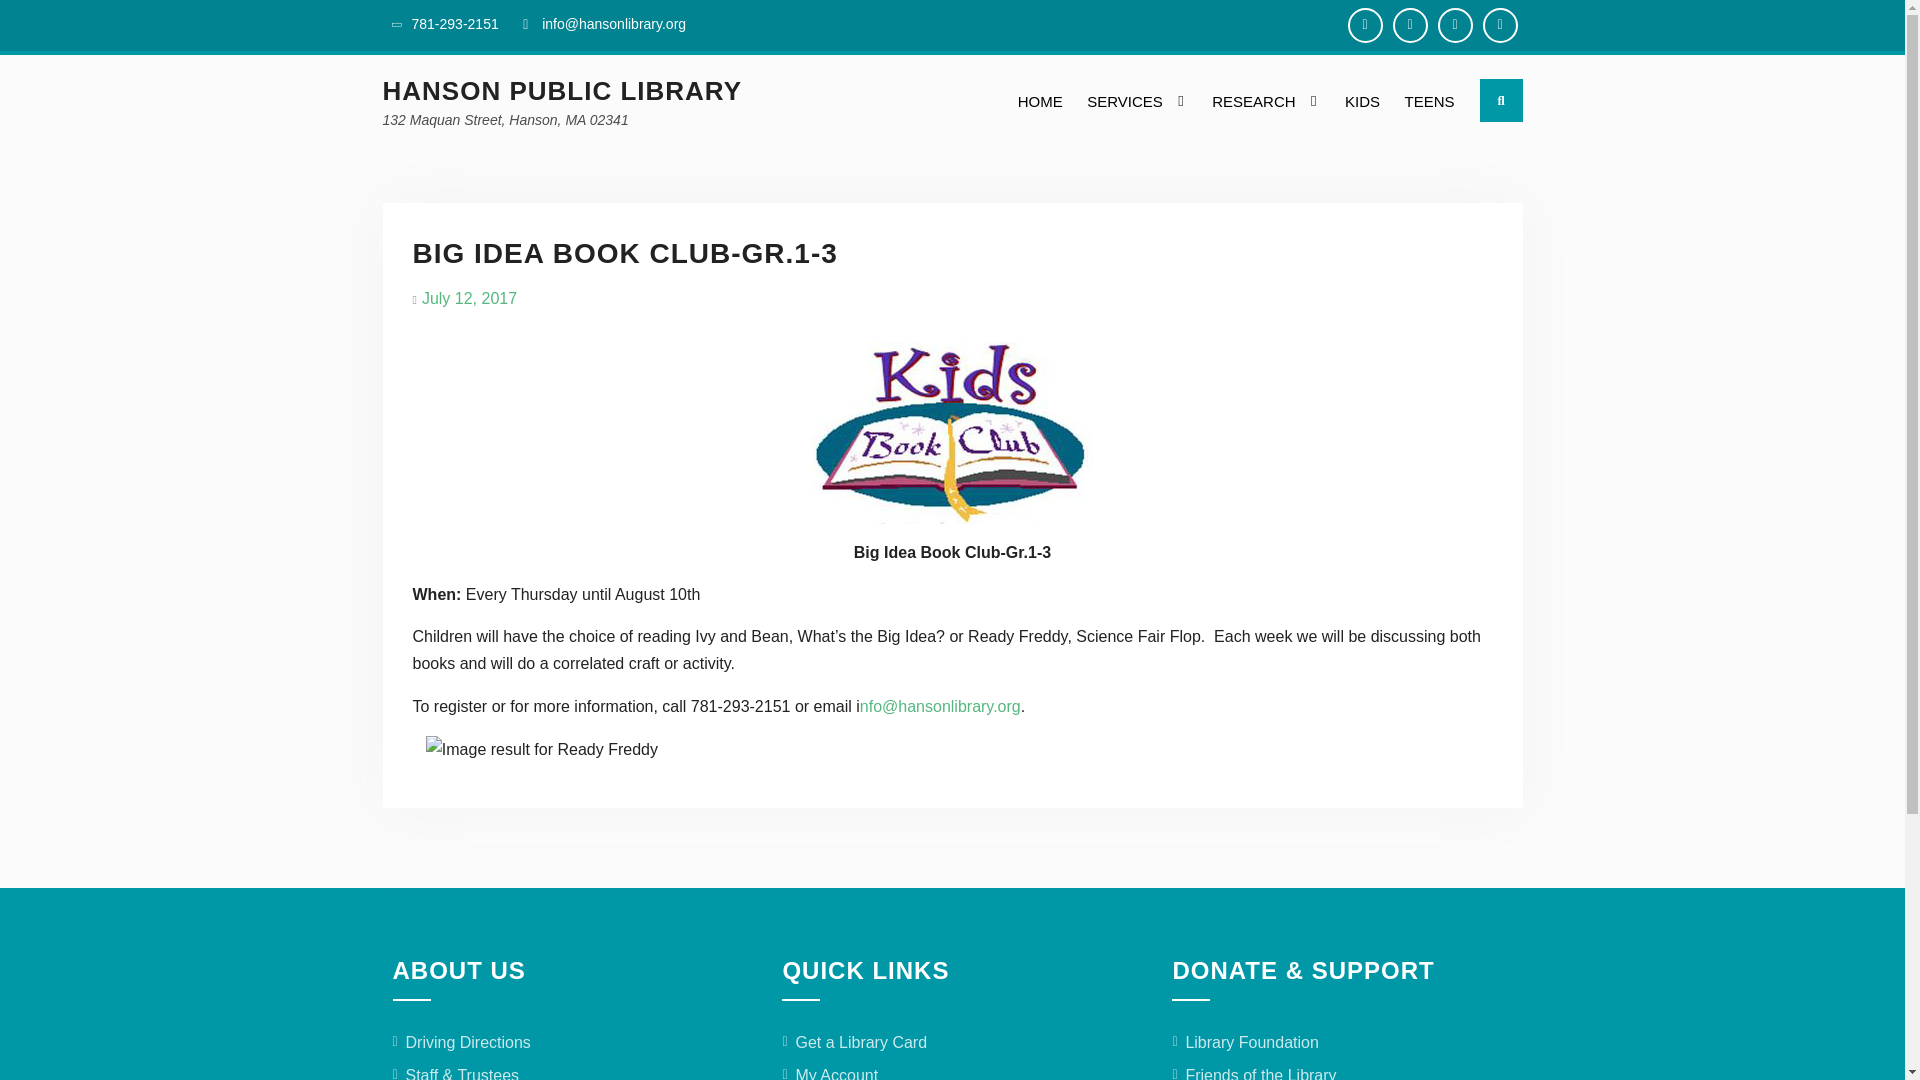 The image size is (1920, 1080). I want to click on HANSON PUBLIC LIBRARY, so click(562, 90).